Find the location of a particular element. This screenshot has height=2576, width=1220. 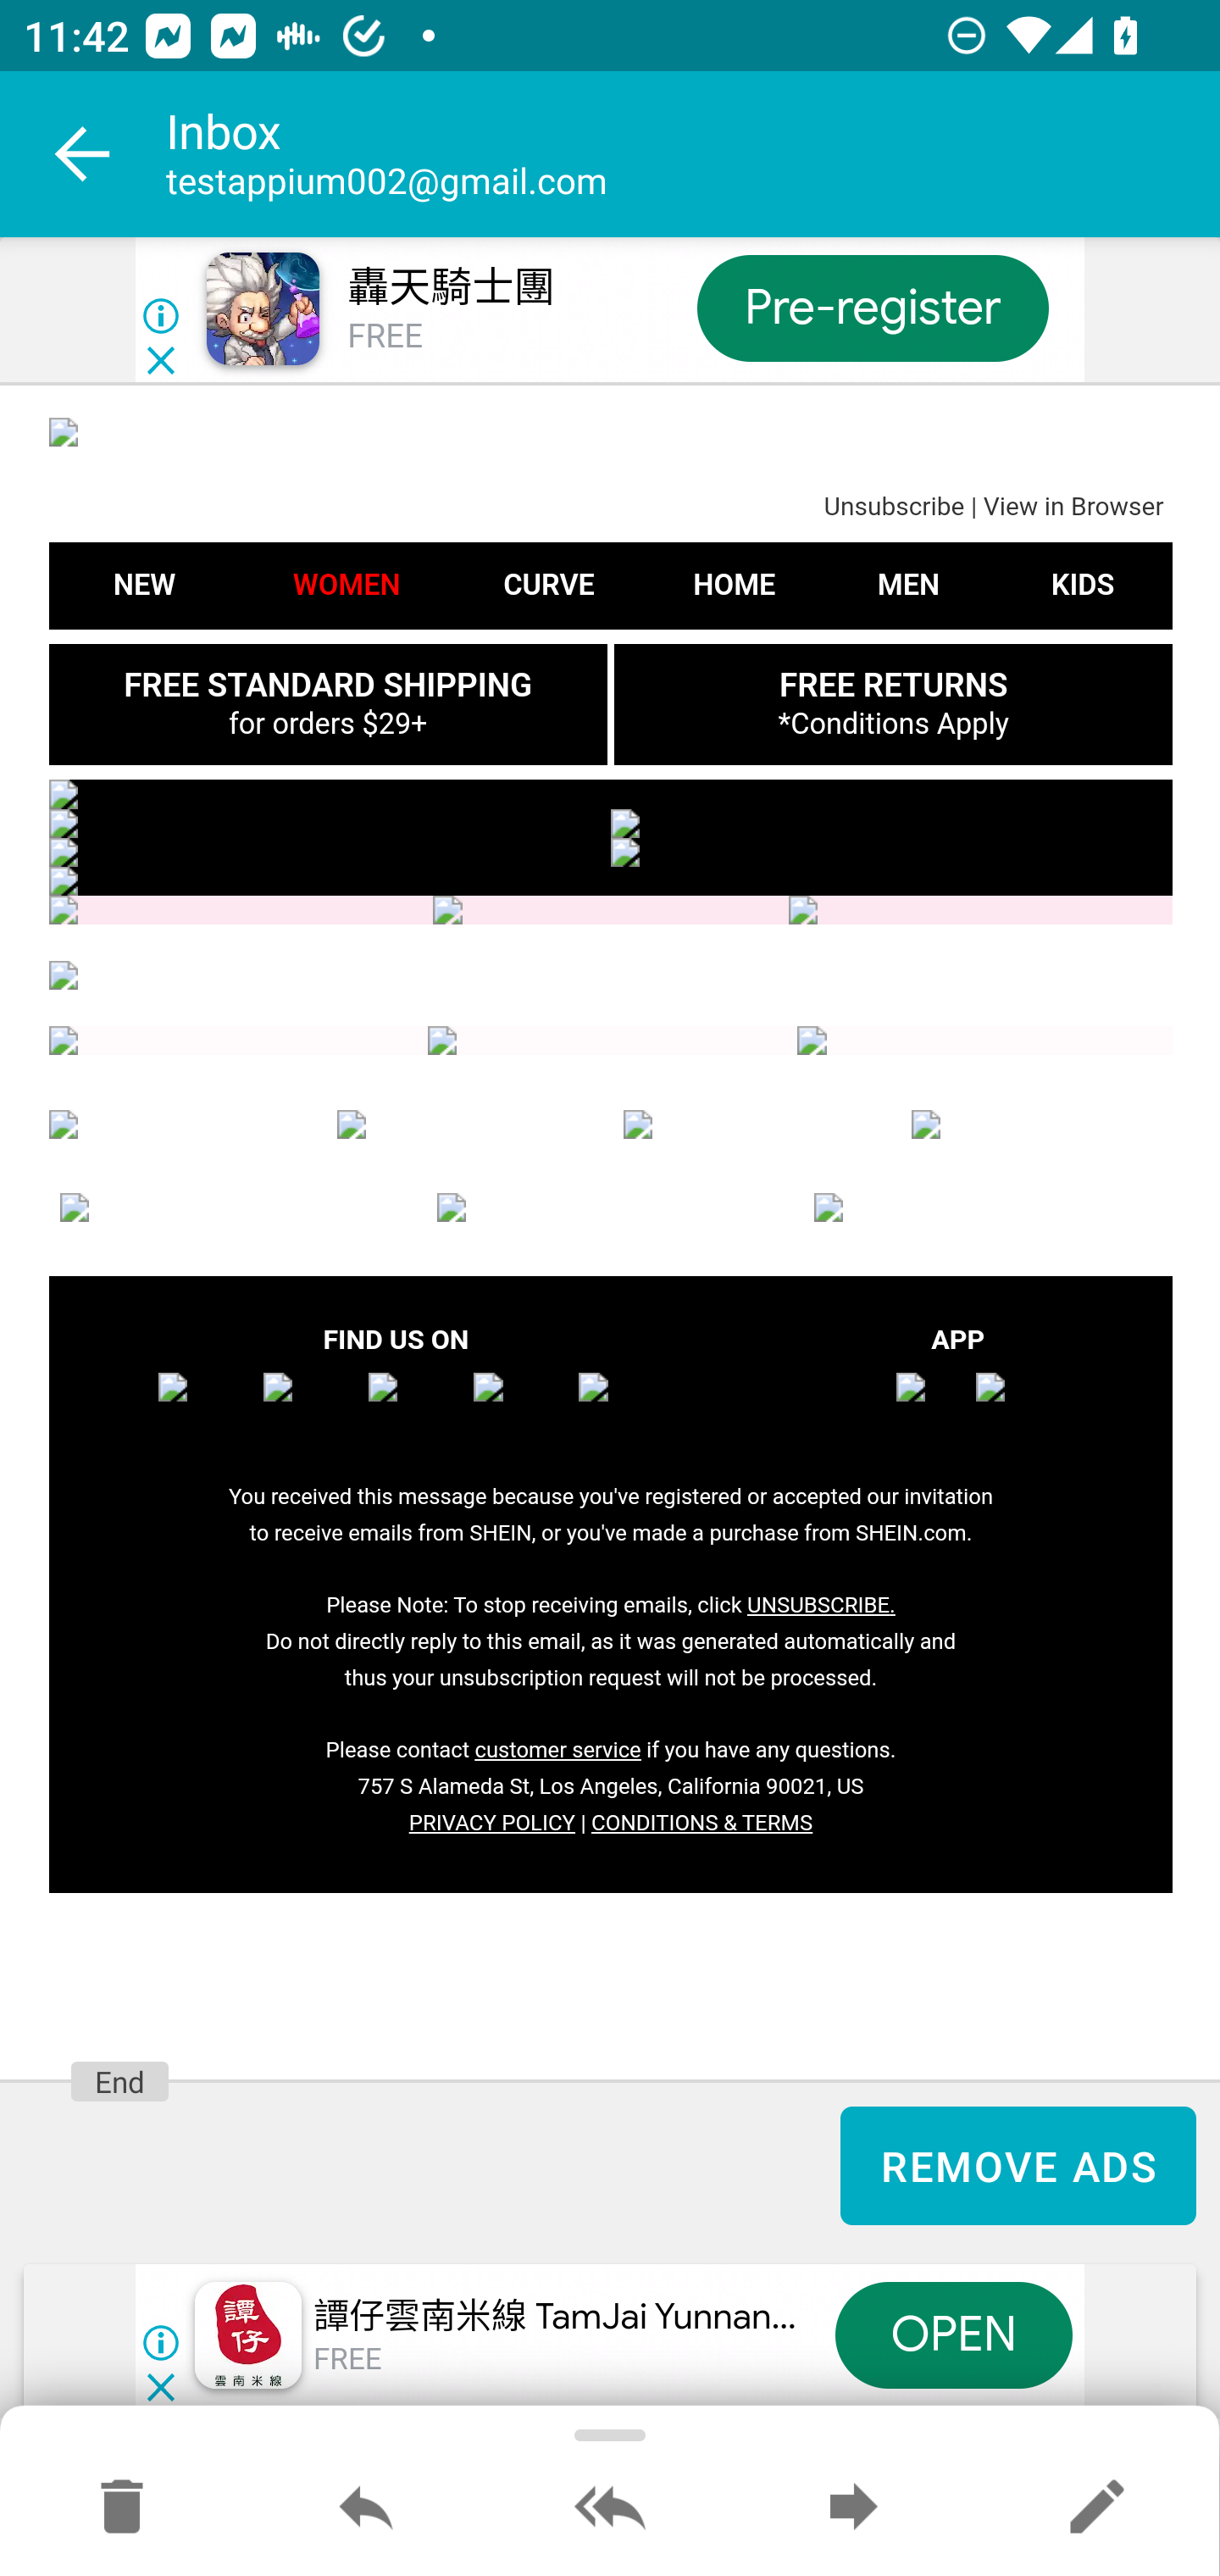

轟天騎士團 is located at coordinates (451, 288).